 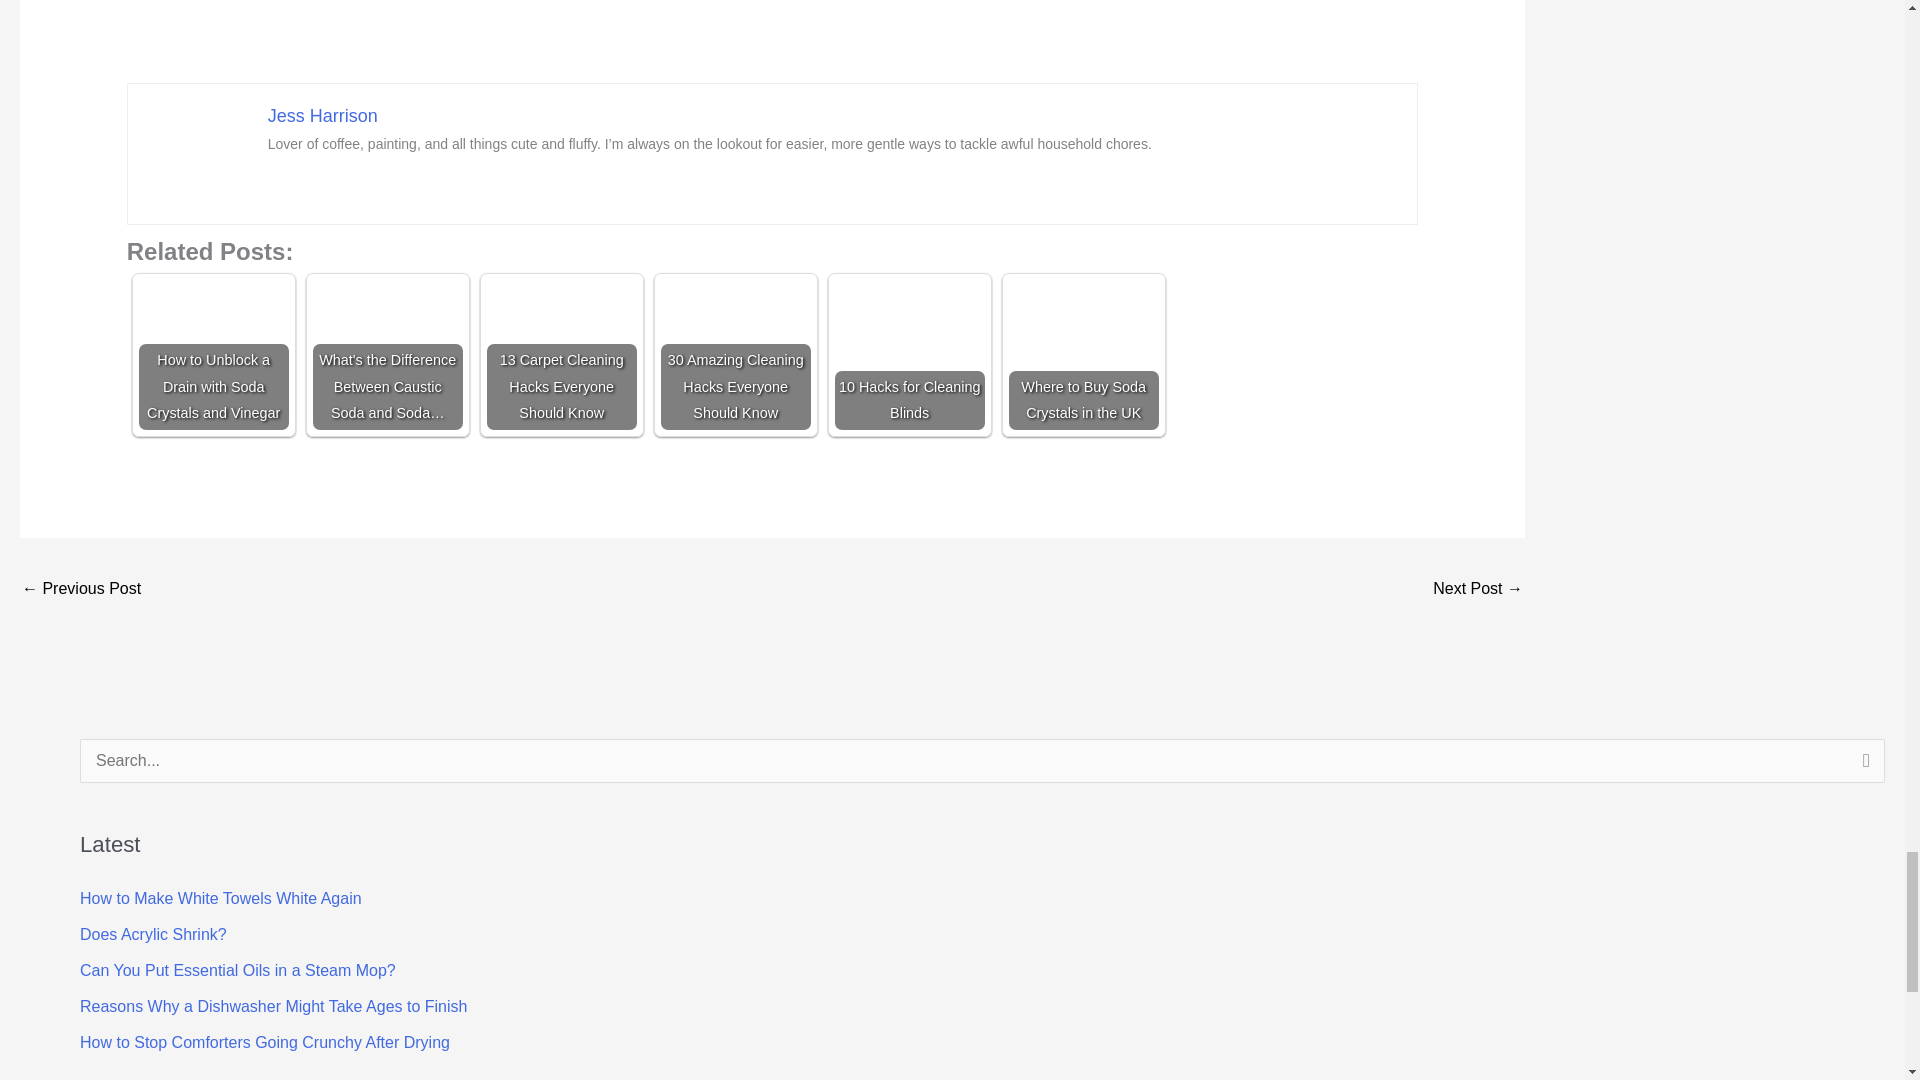 I want to click on 10 Hacks for Cleaning Blinds, so click(x=910, y=354).